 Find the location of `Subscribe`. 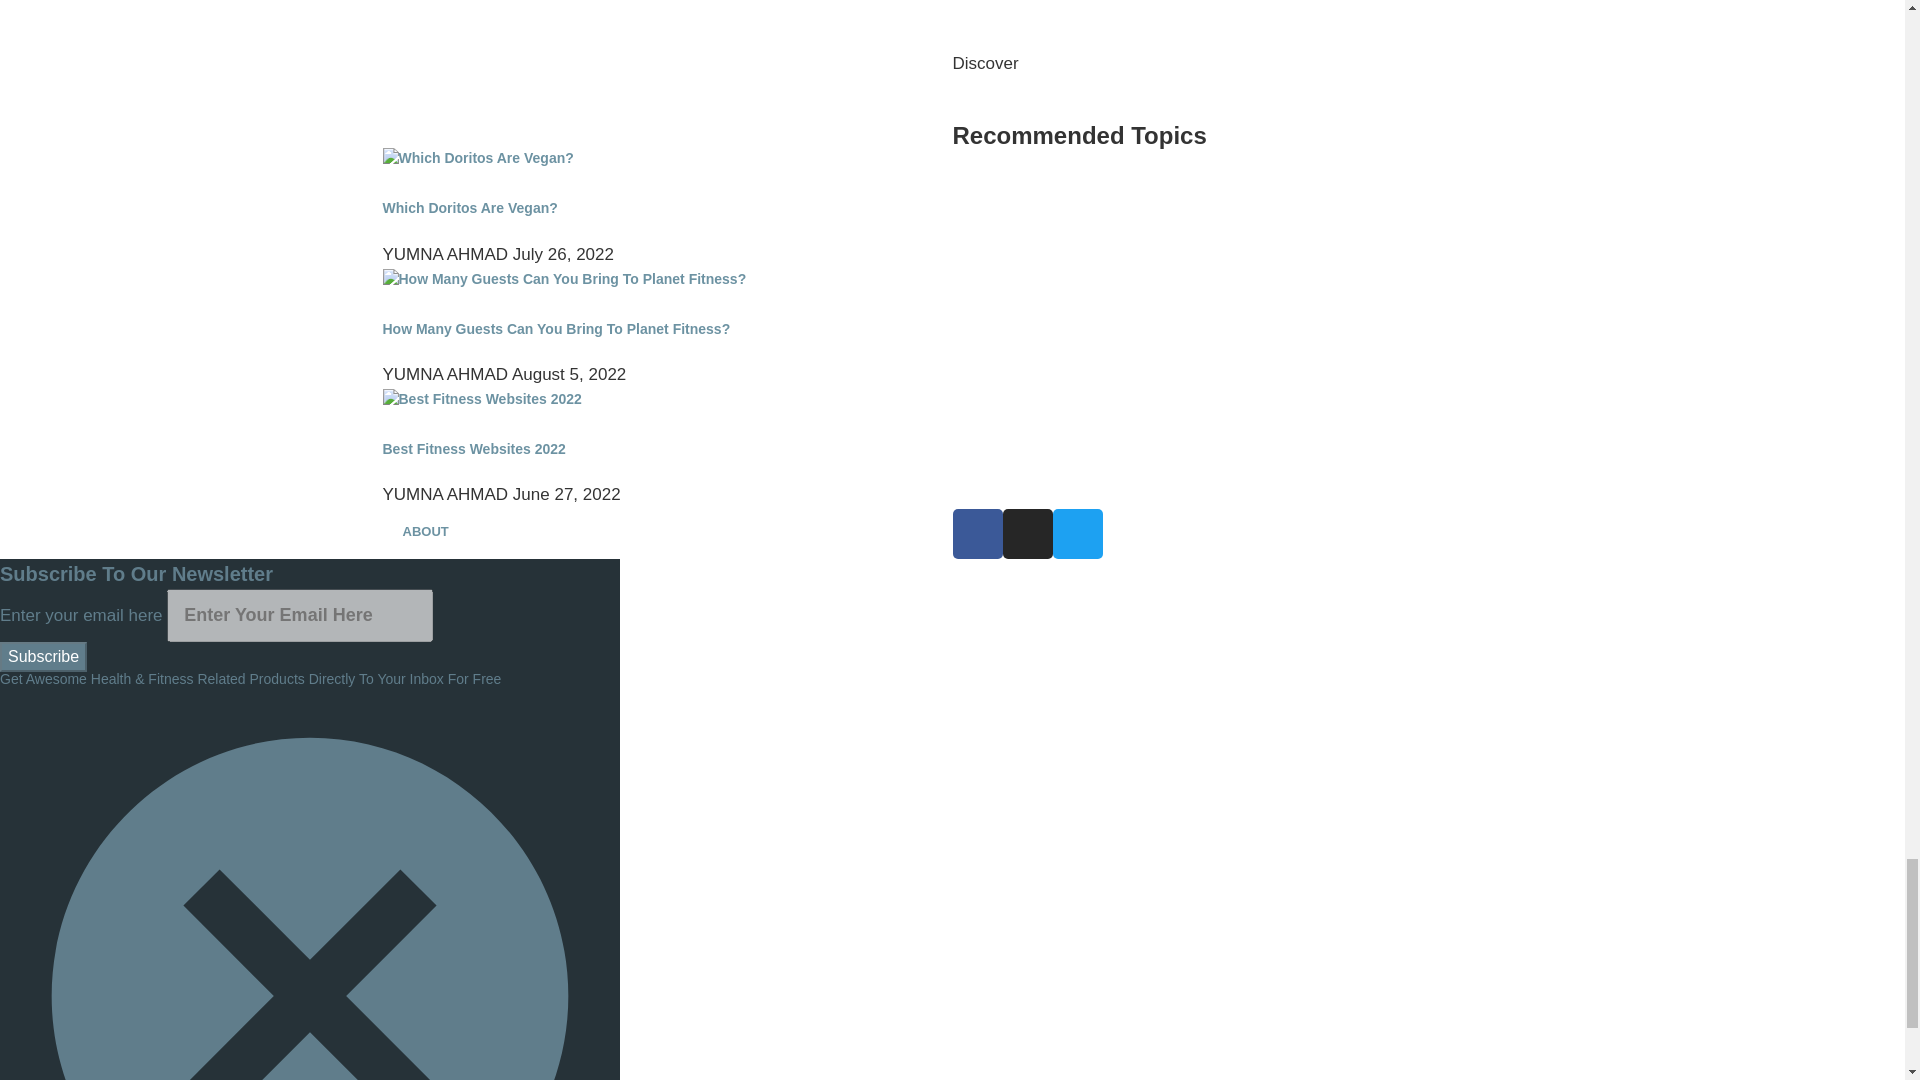

Subscribe is located at coordinates (43, 656).